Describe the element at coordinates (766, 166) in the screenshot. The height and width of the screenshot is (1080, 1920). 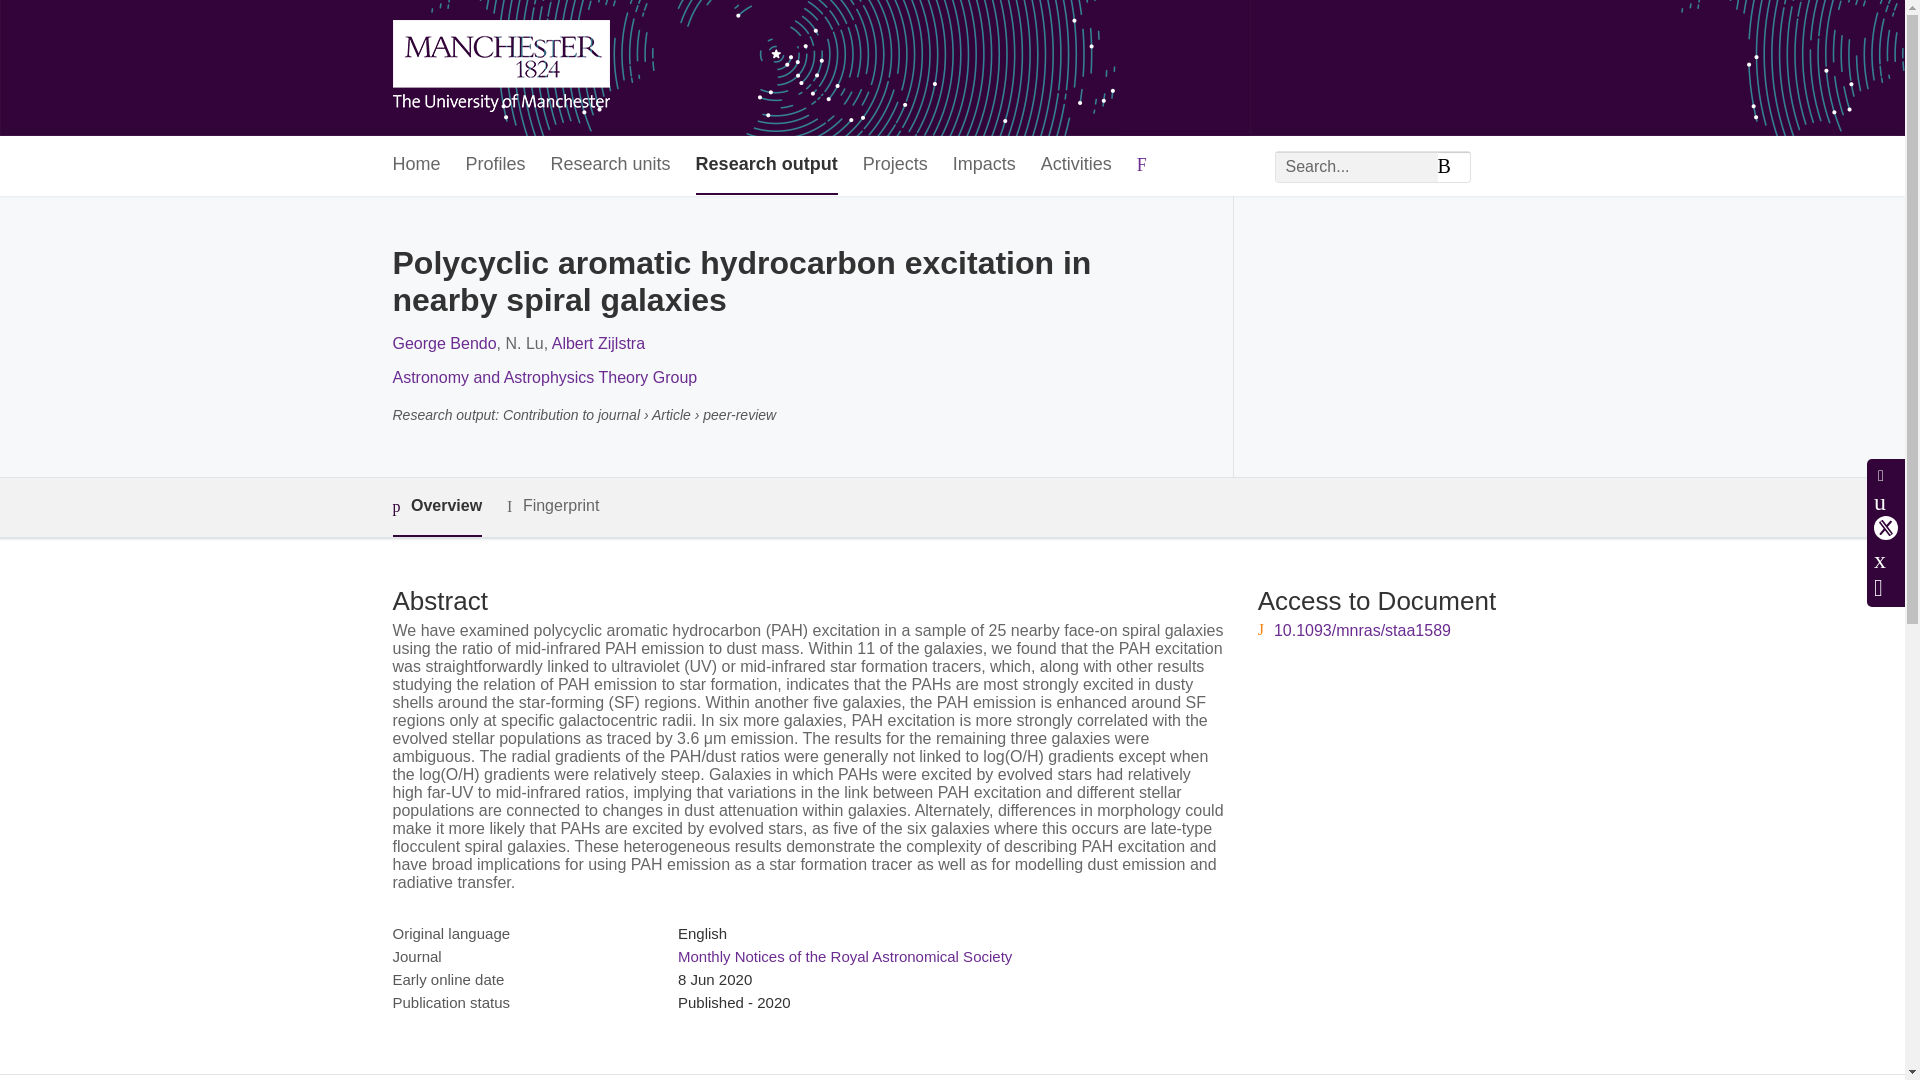
I see `Research output` at that location.